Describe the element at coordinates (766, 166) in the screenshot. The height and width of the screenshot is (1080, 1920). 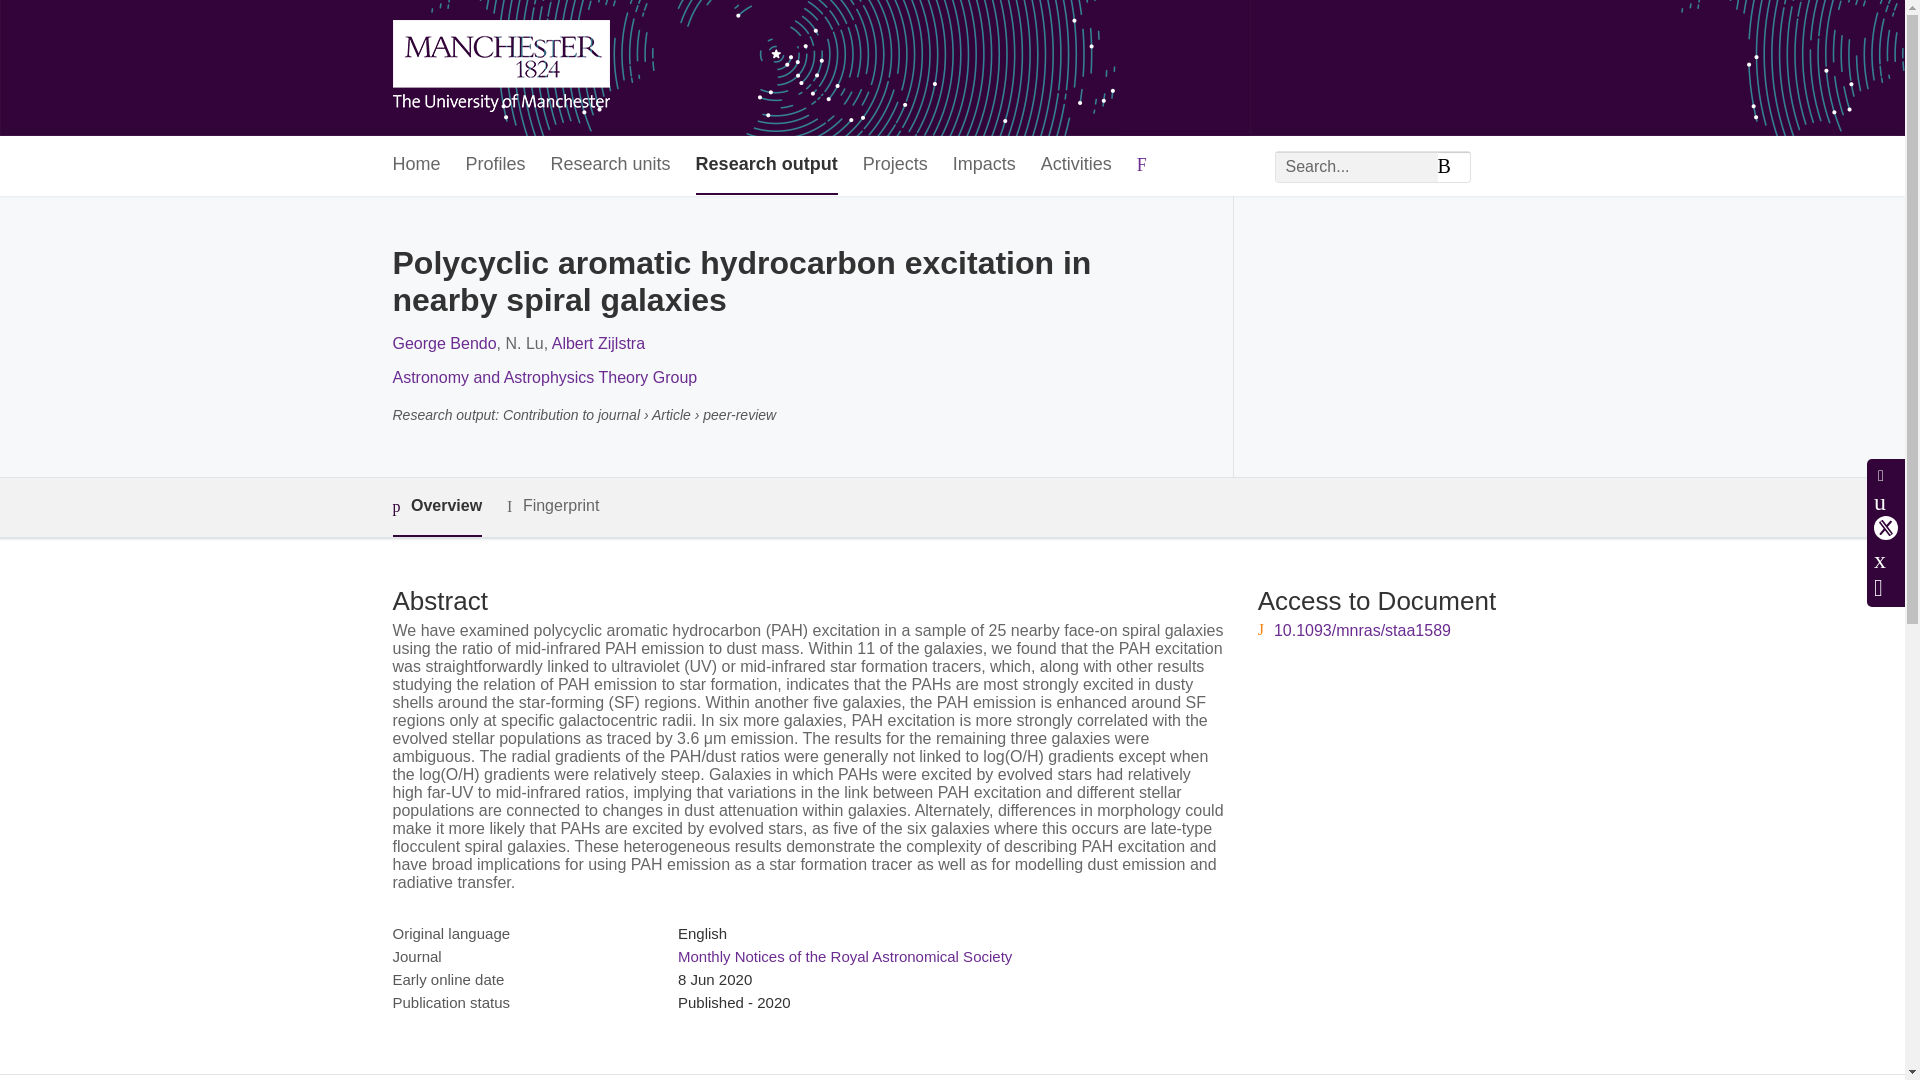
I see `Research output` at that location.